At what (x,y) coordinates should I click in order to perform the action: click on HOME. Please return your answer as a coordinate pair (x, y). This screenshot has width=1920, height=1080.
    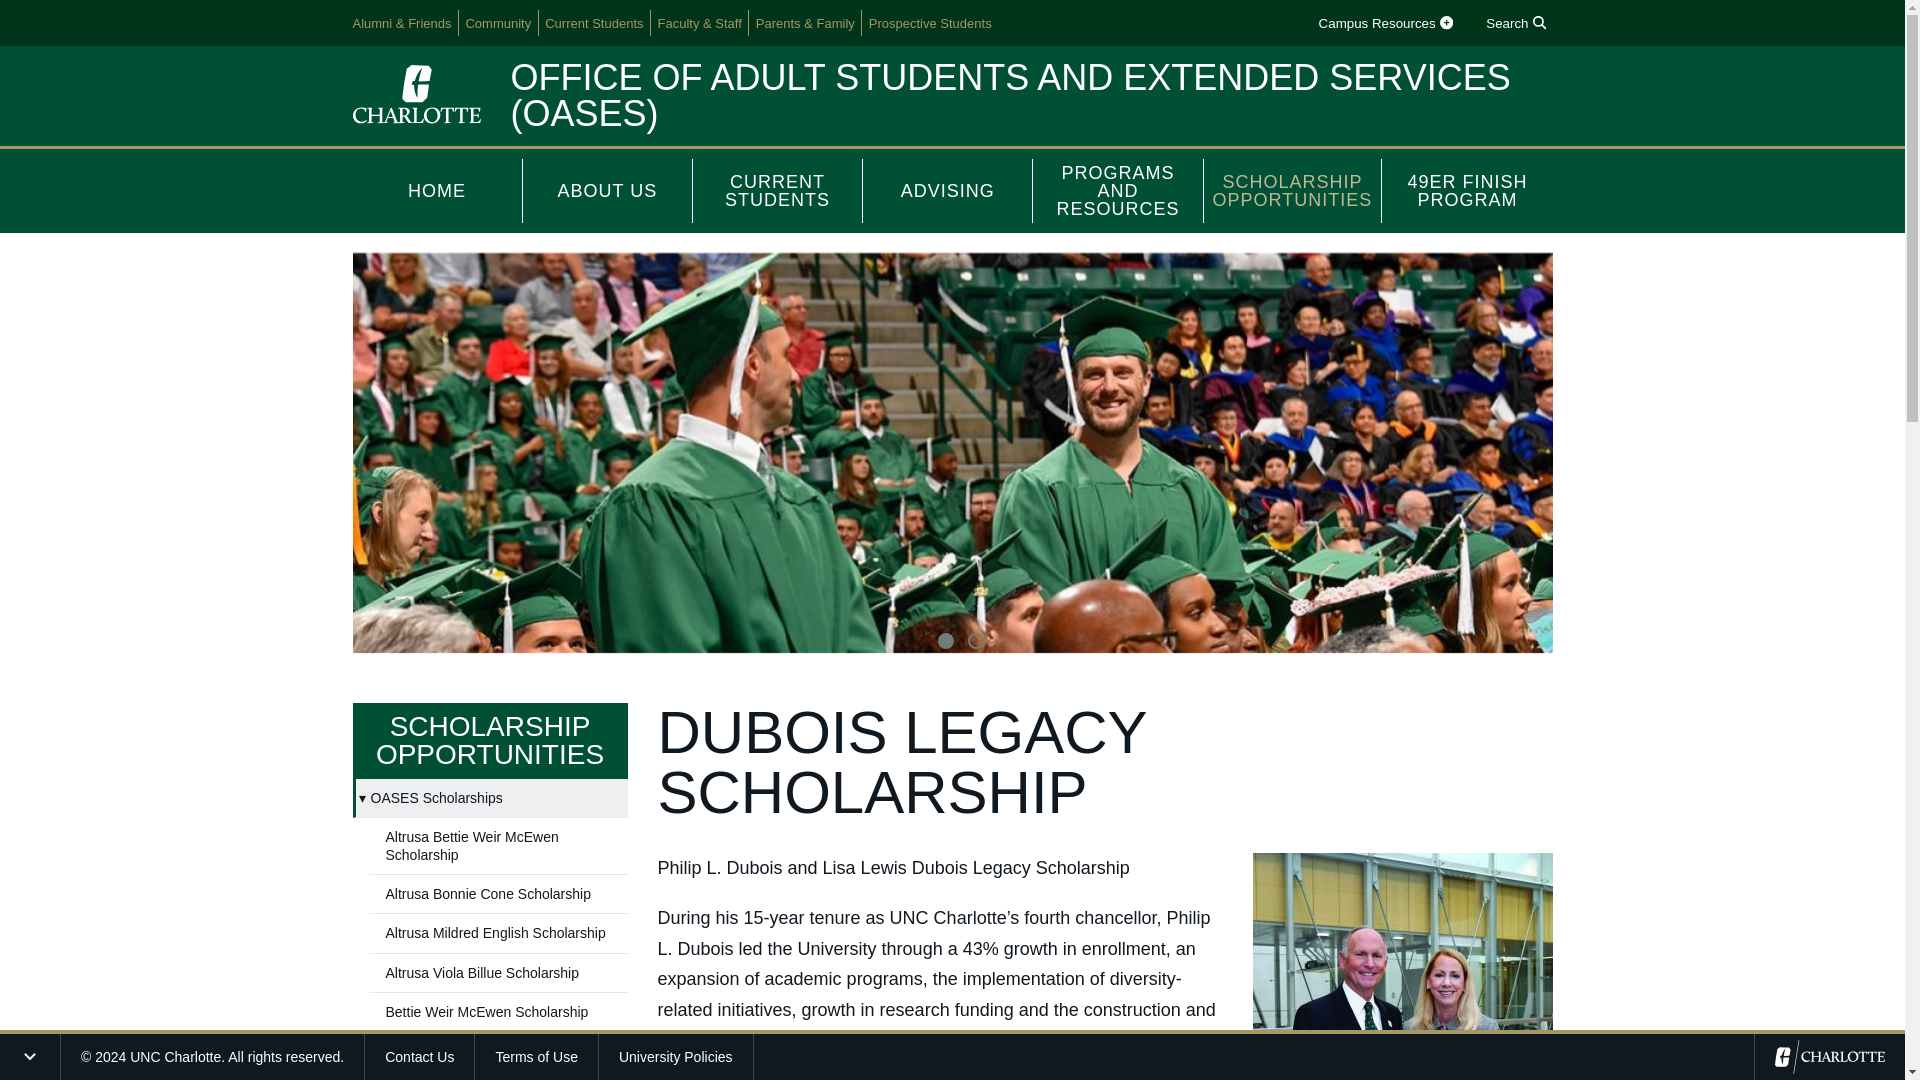
    Looking at the image, I should click on (436, 190).